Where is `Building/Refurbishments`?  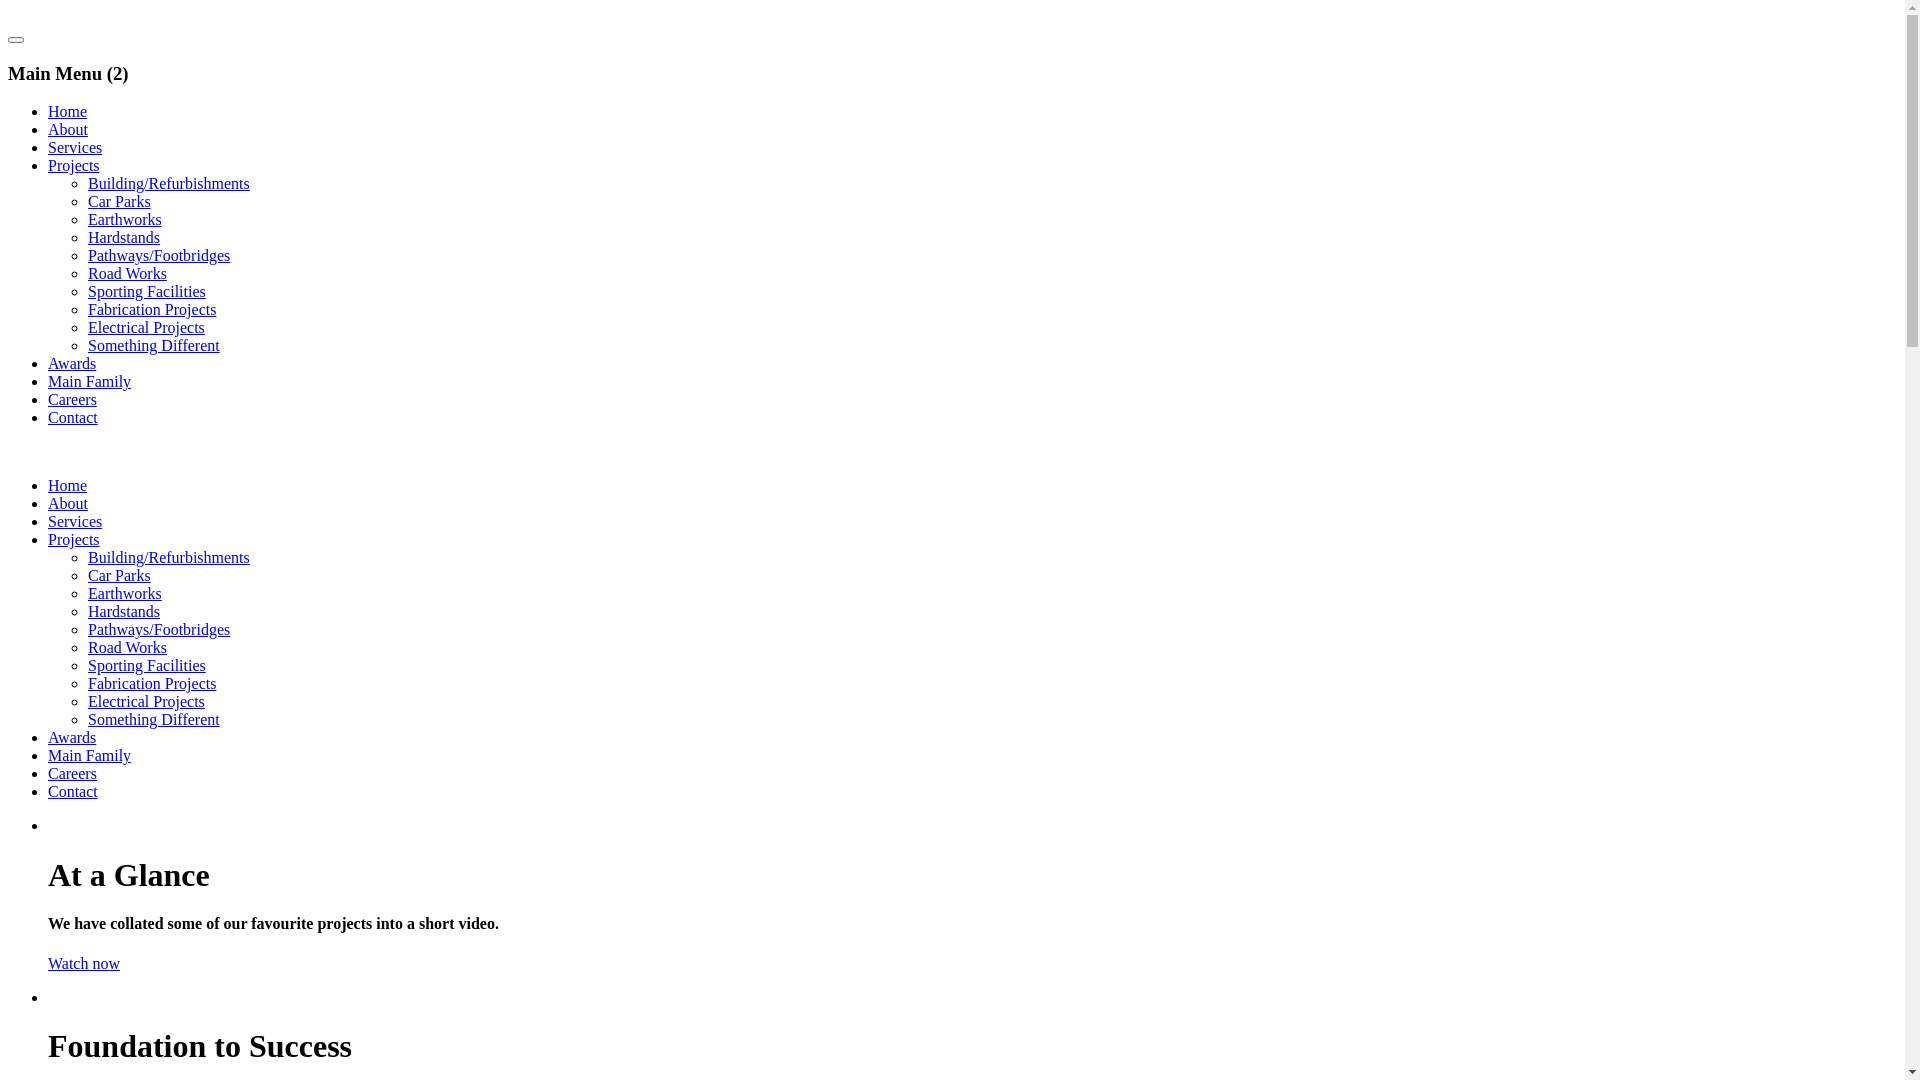
Building/Refurbishments is located at coordinates (169, 184).